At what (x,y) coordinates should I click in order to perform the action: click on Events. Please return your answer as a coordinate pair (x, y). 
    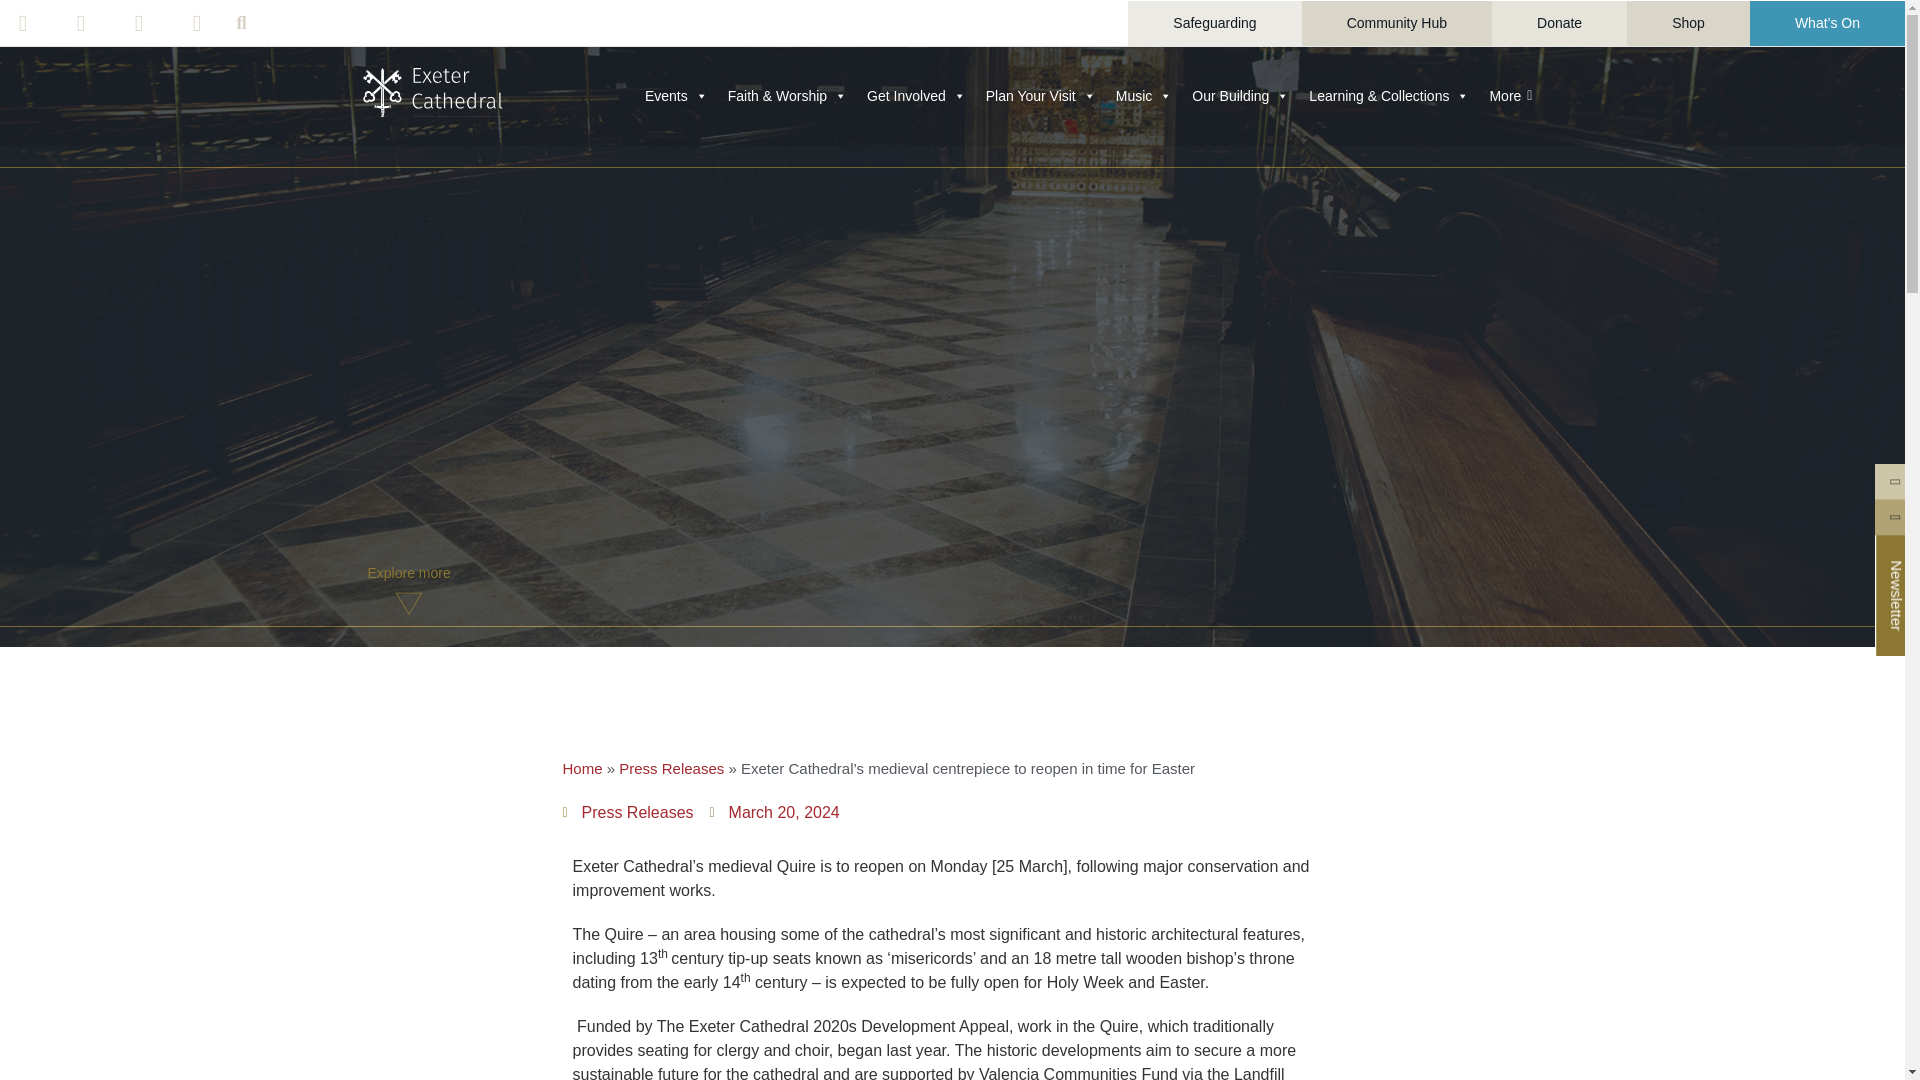
    Looking at the image, I should click on (676, 95).